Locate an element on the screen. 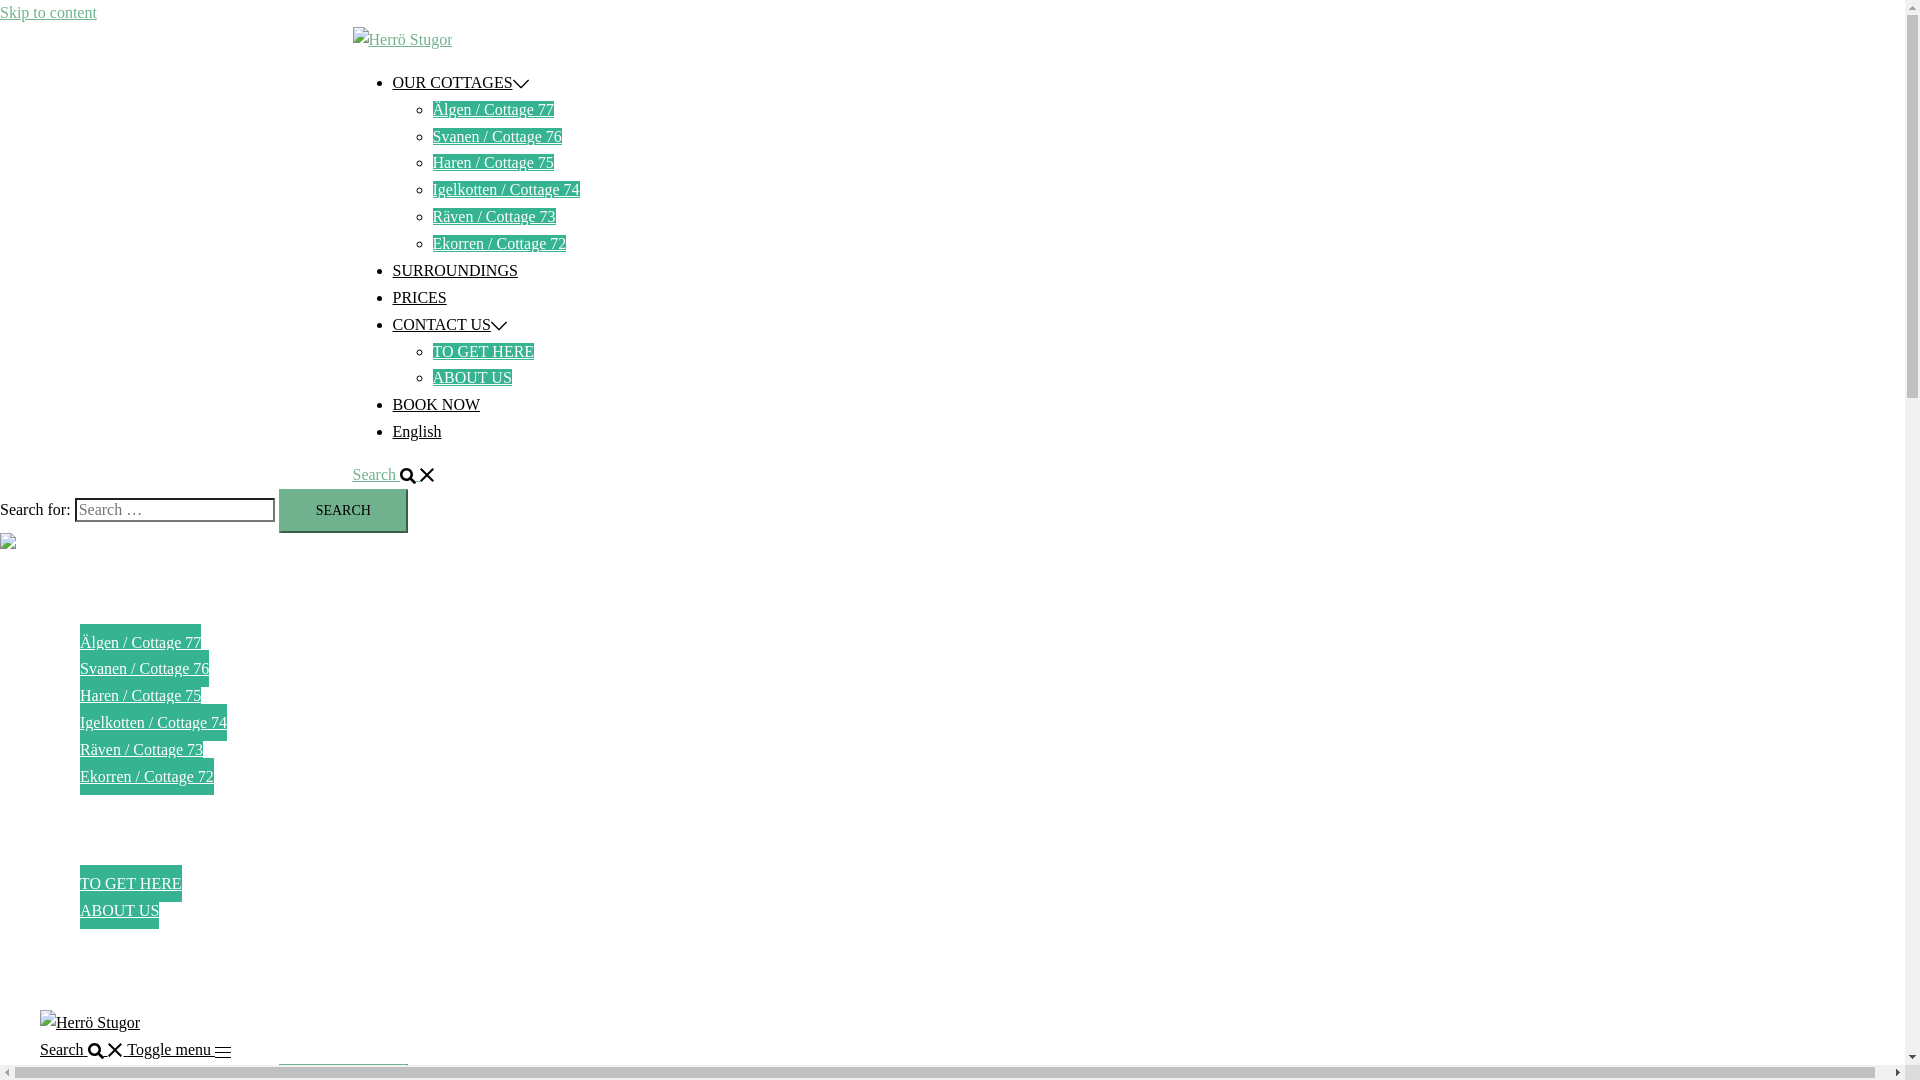 The image size is (1920, 1080). ABOUT US is located at coordinates (472, 378).